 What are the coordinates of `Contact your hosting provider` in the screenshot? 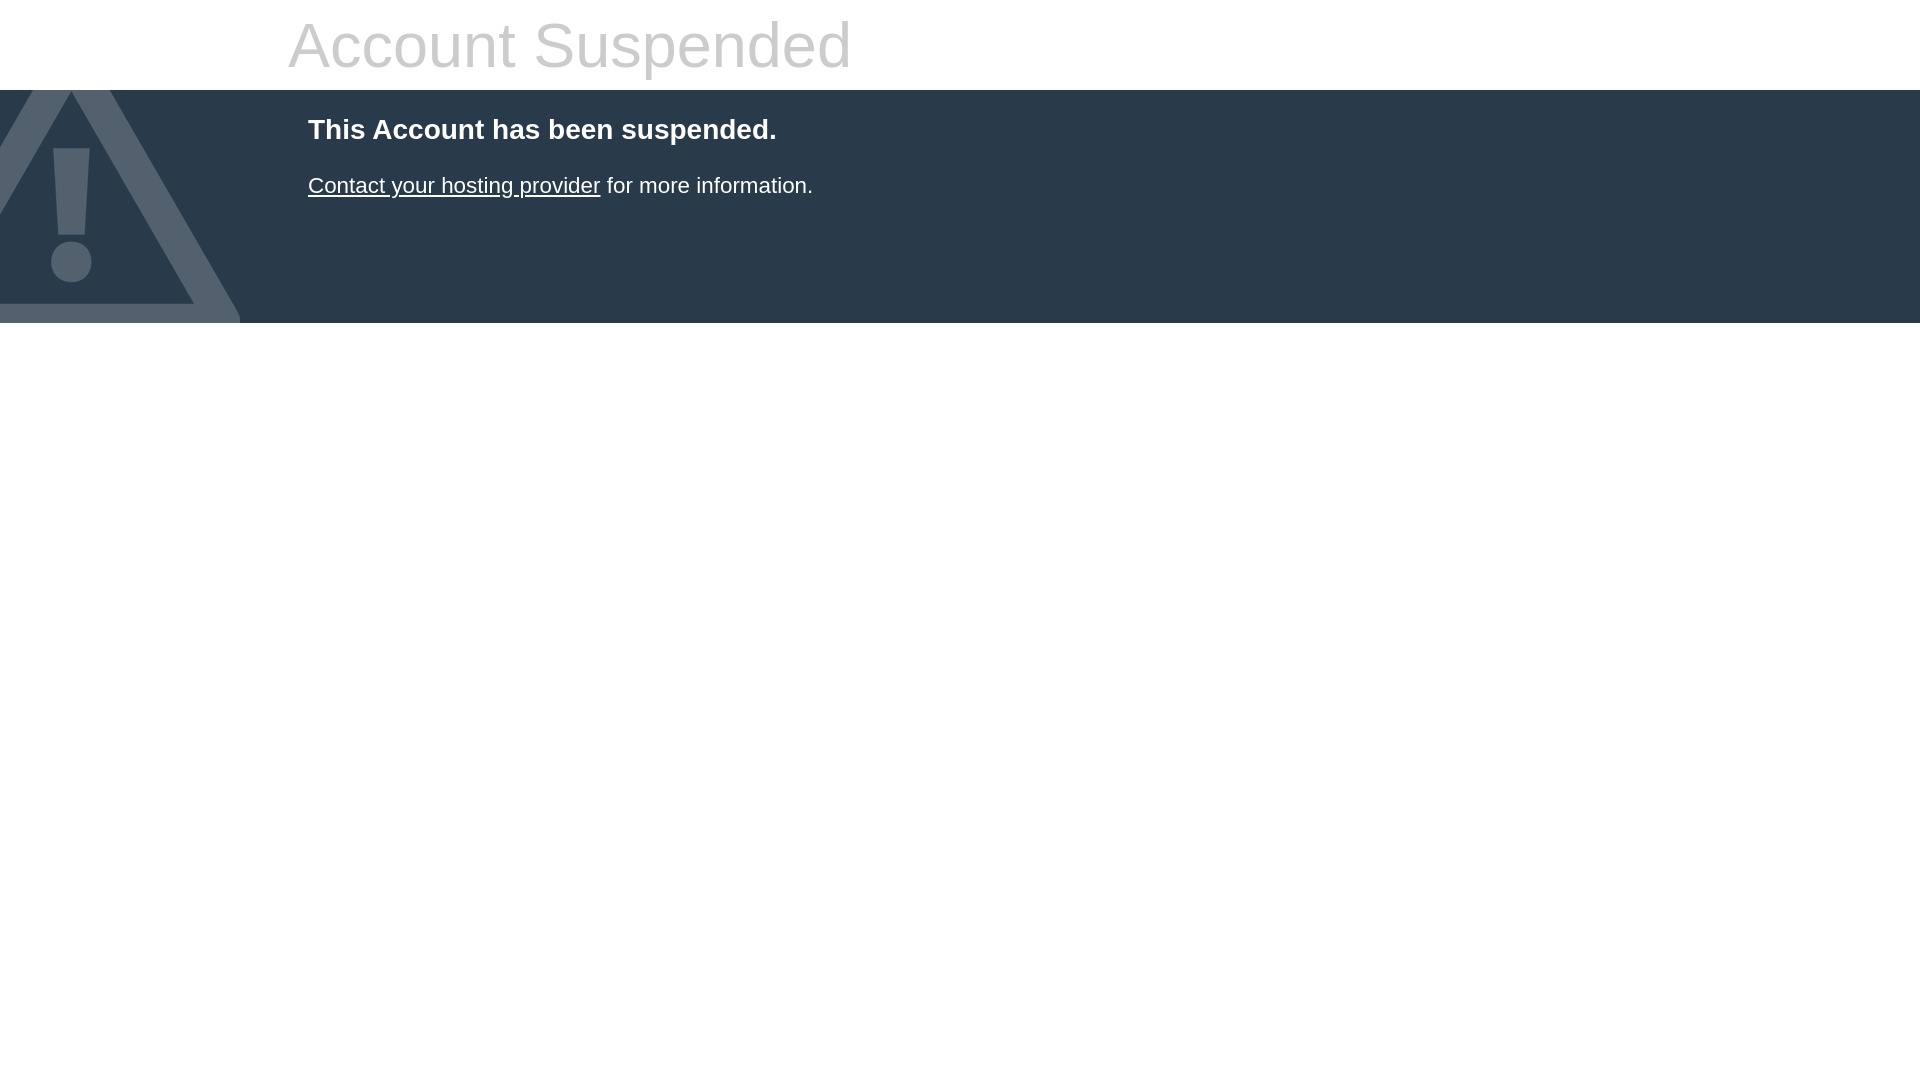 It's located at (454, 186).